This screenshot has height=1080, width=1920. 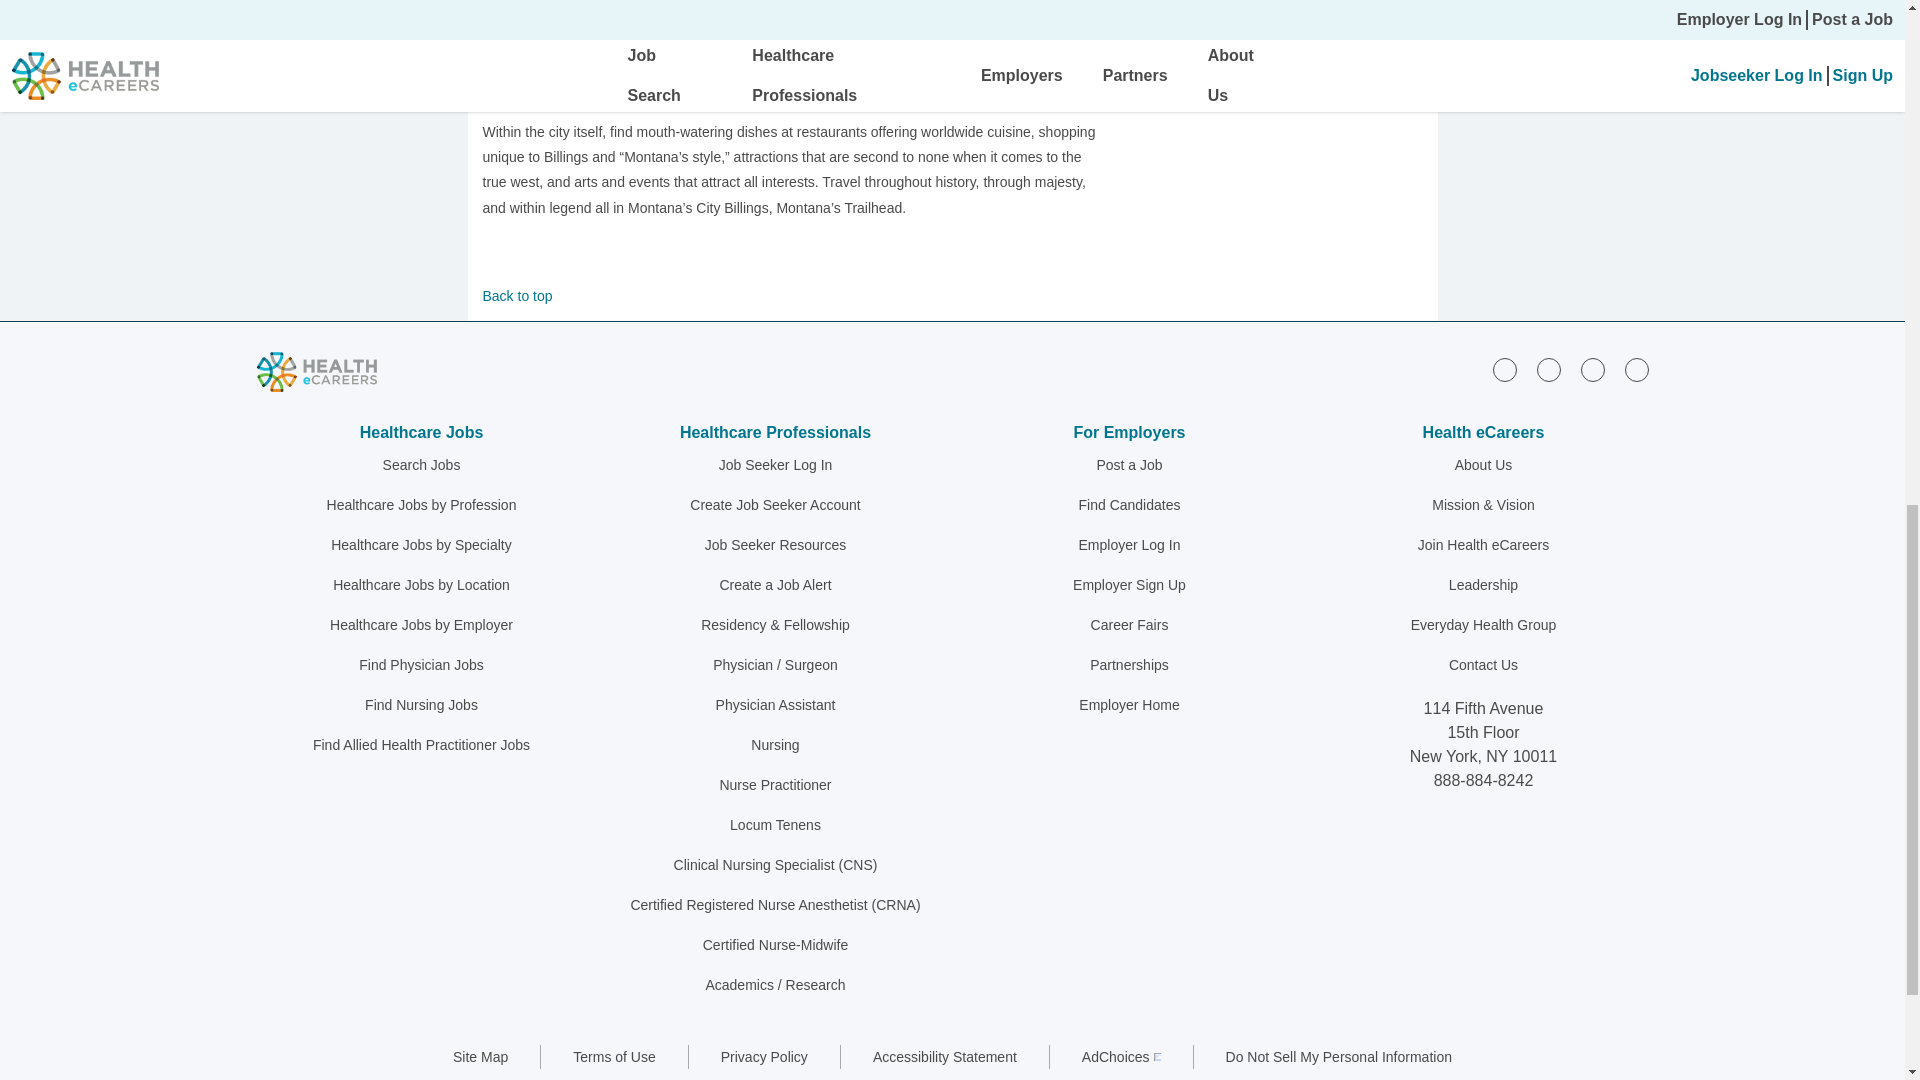 What do you see at coordinates (1548, 370) in the screenshot?
I see `facebook` at bounding box center [1548, 370].